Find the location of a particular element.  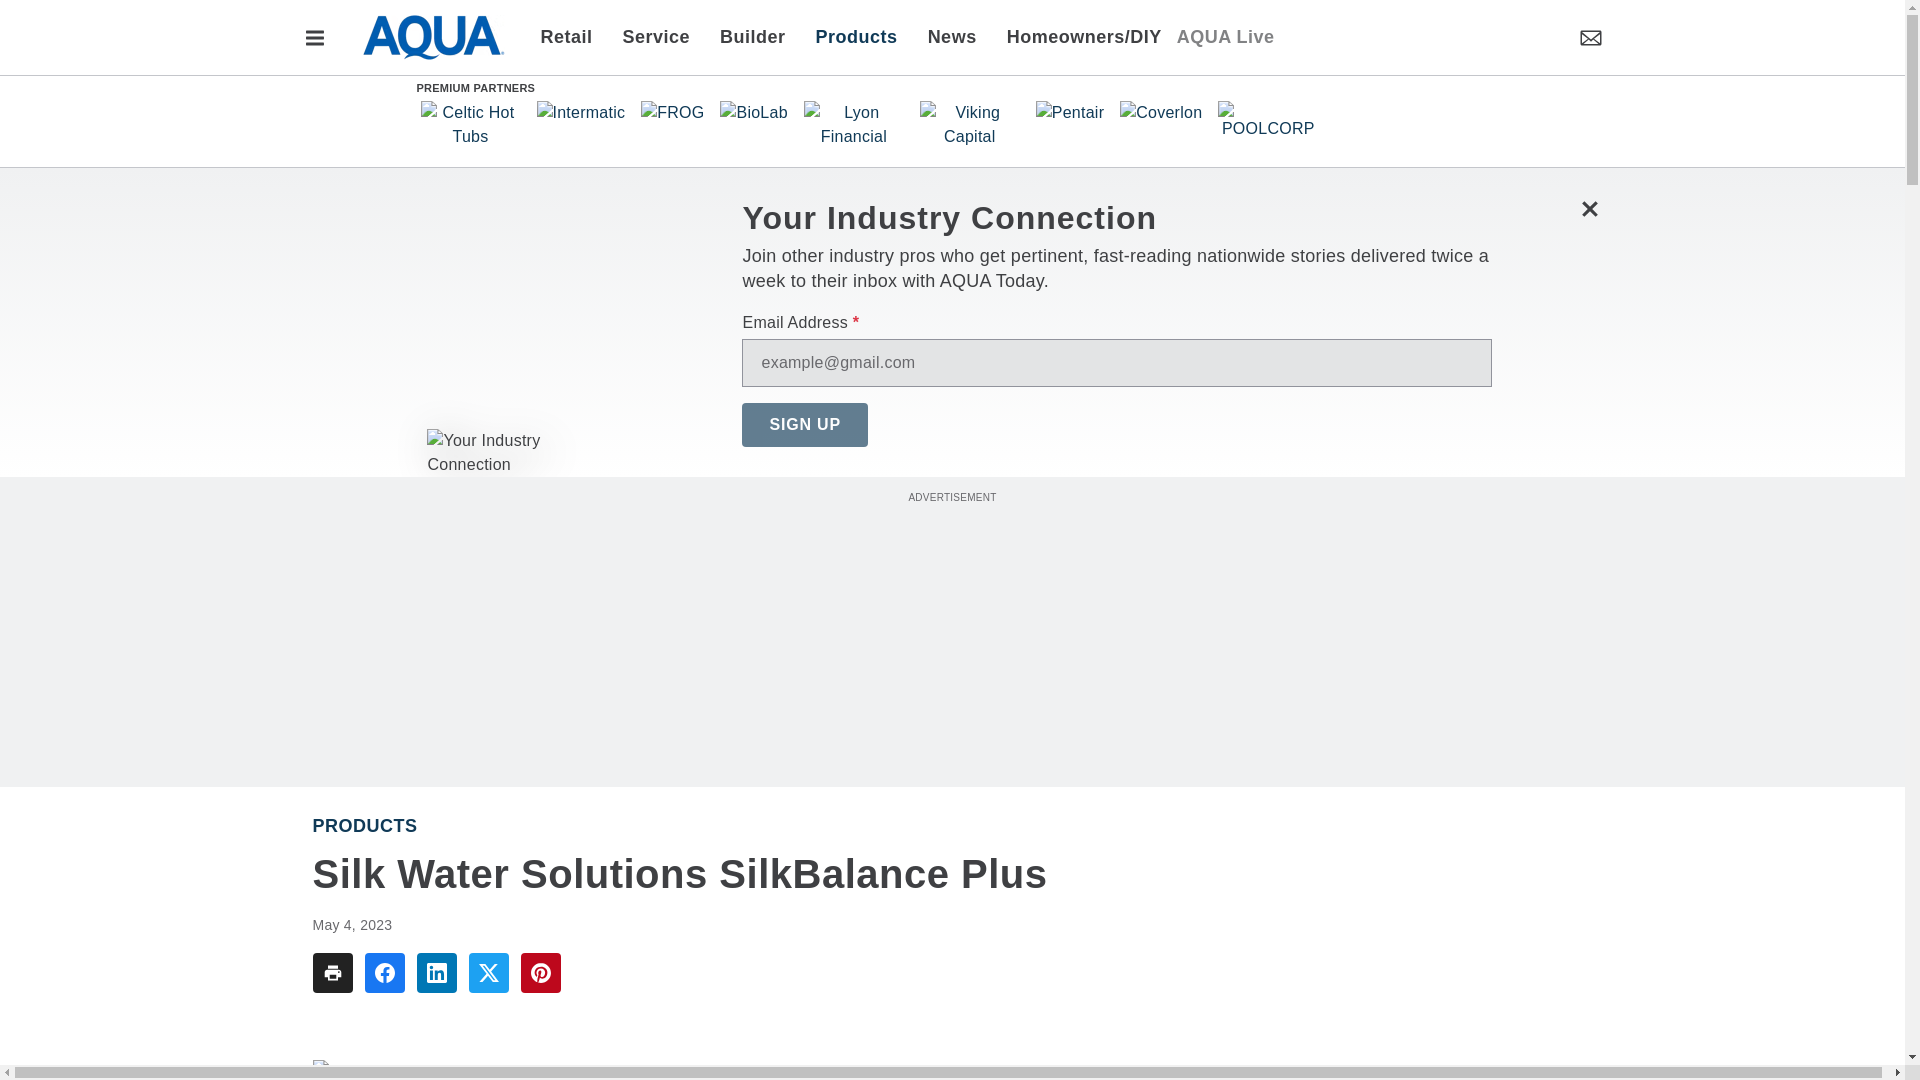

FROG is located at coordinates (672, 112).